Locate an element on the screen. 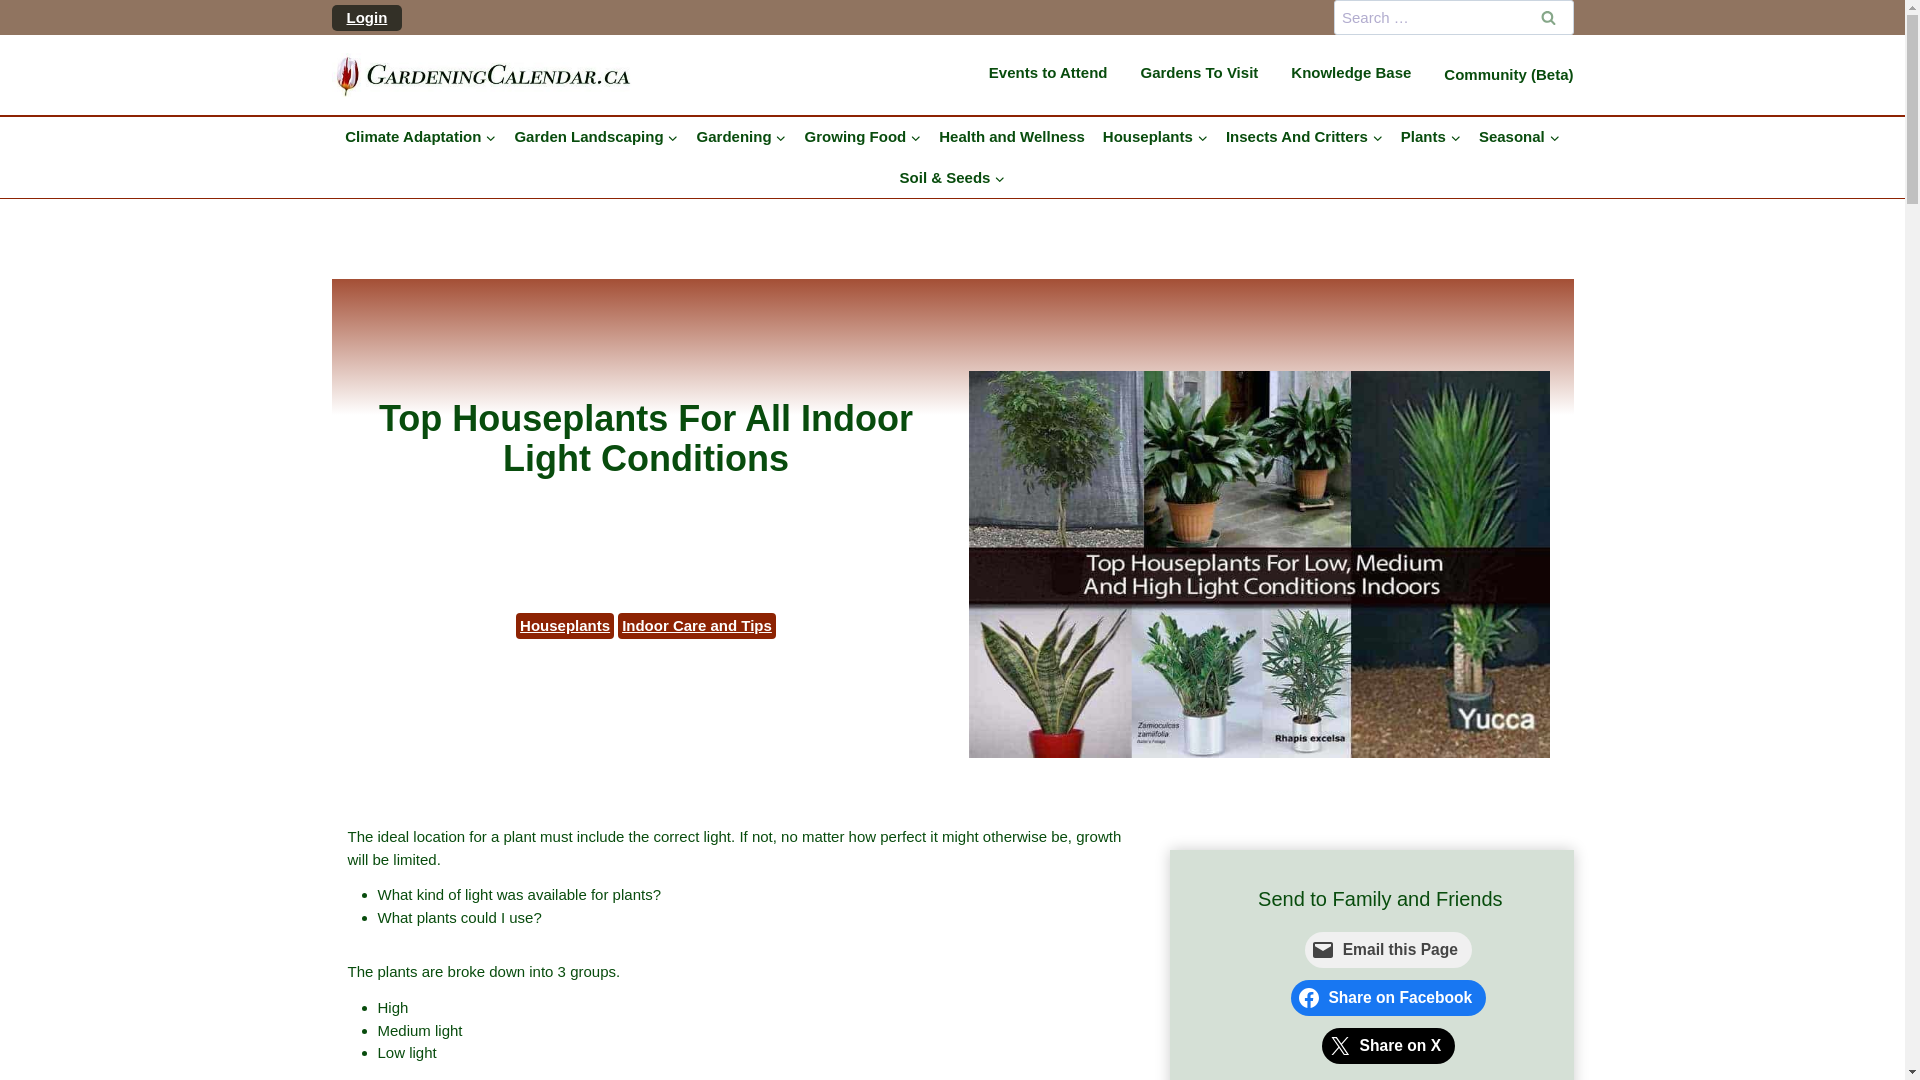 This screenshot has height=1080, width=1920. Climate Adaptation is located at coordinates (420, 136).